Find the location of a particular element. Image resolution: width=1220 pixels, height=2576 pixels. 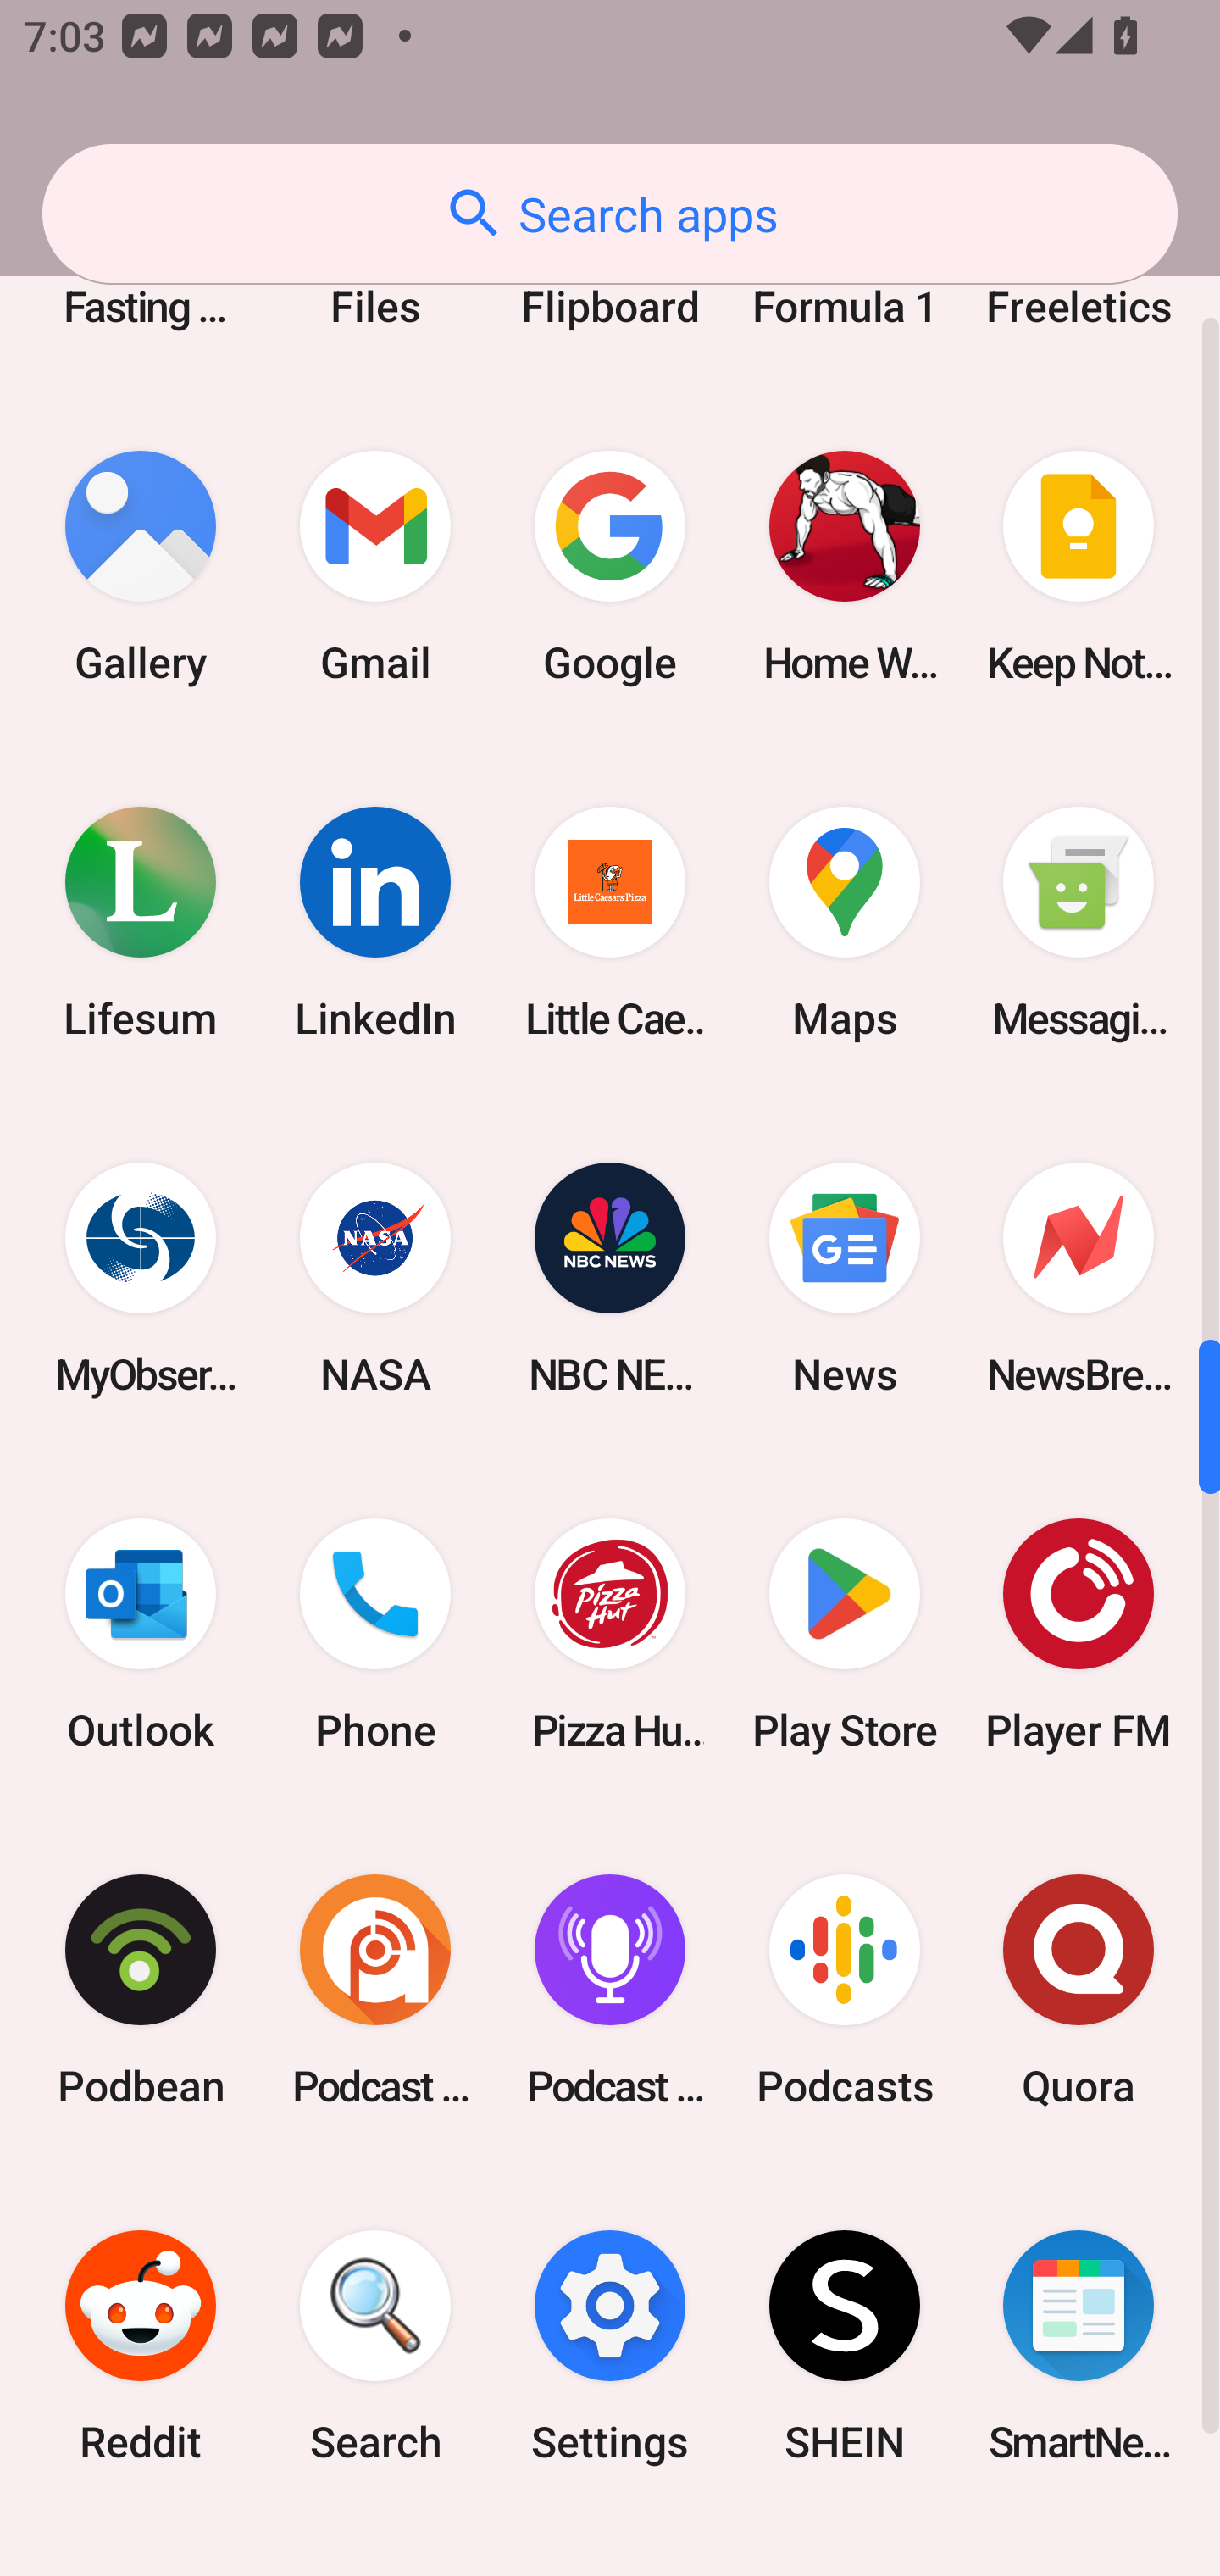

NewsBreak is located at coordinates (1079, 1278).